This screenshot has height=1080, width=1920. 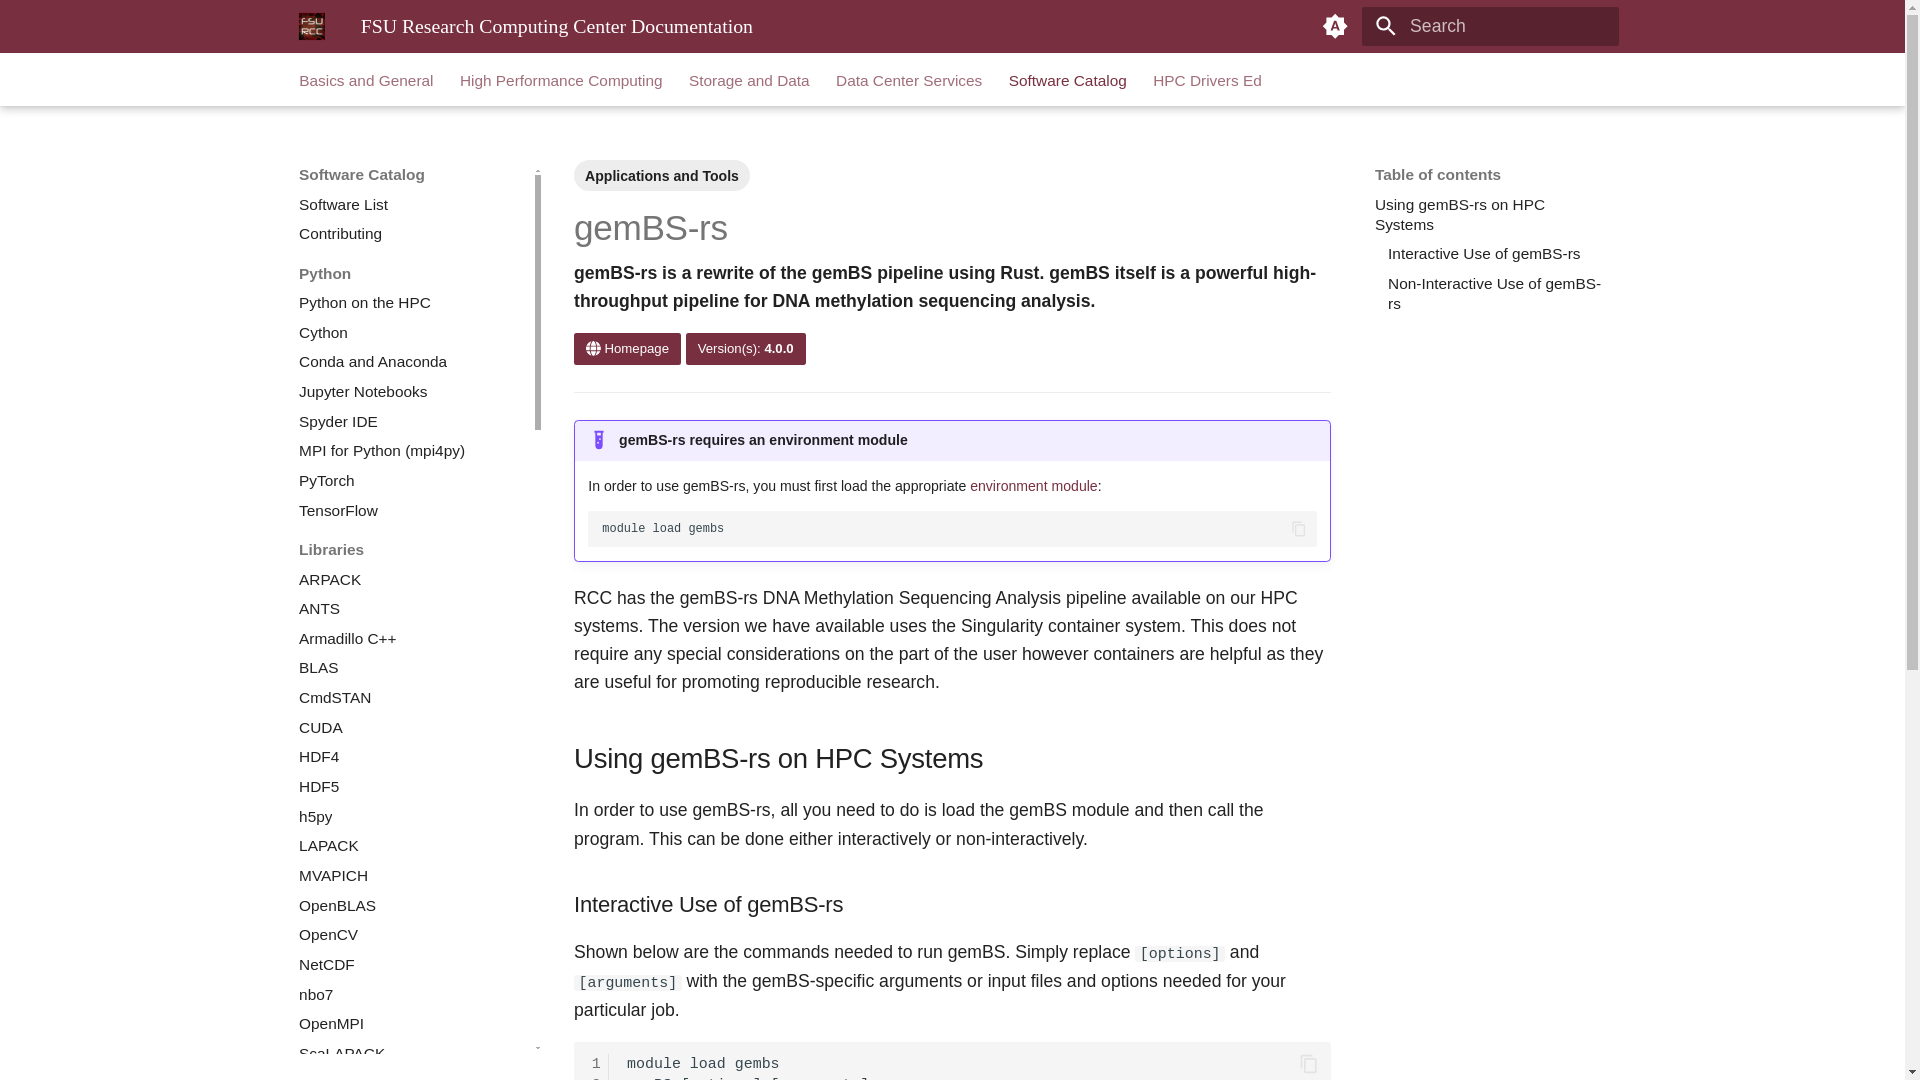 What do you see at coordinates (908, 80) in the screenshot?
I see `Data Center Services` at bounding box center [908, 80].